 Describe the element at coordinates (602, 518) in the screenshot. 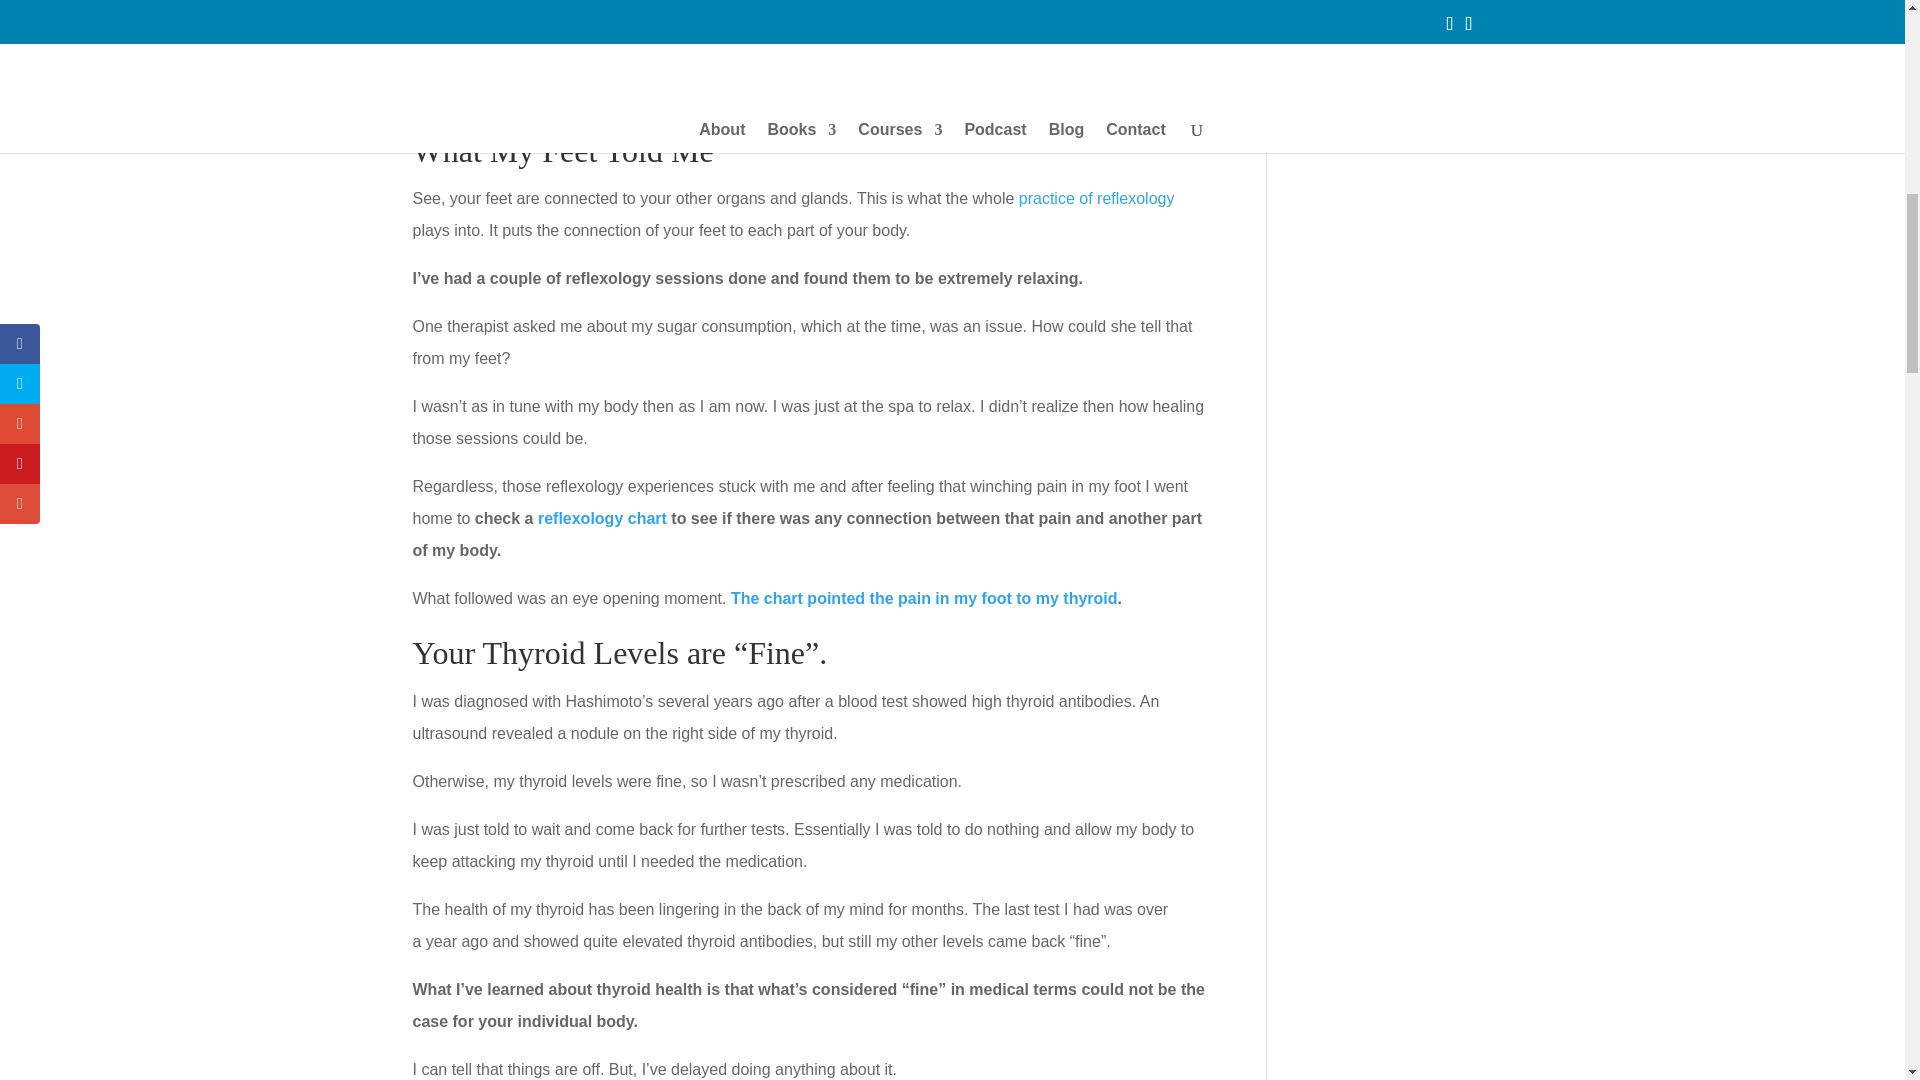

I see `reflexology chart` at that location.